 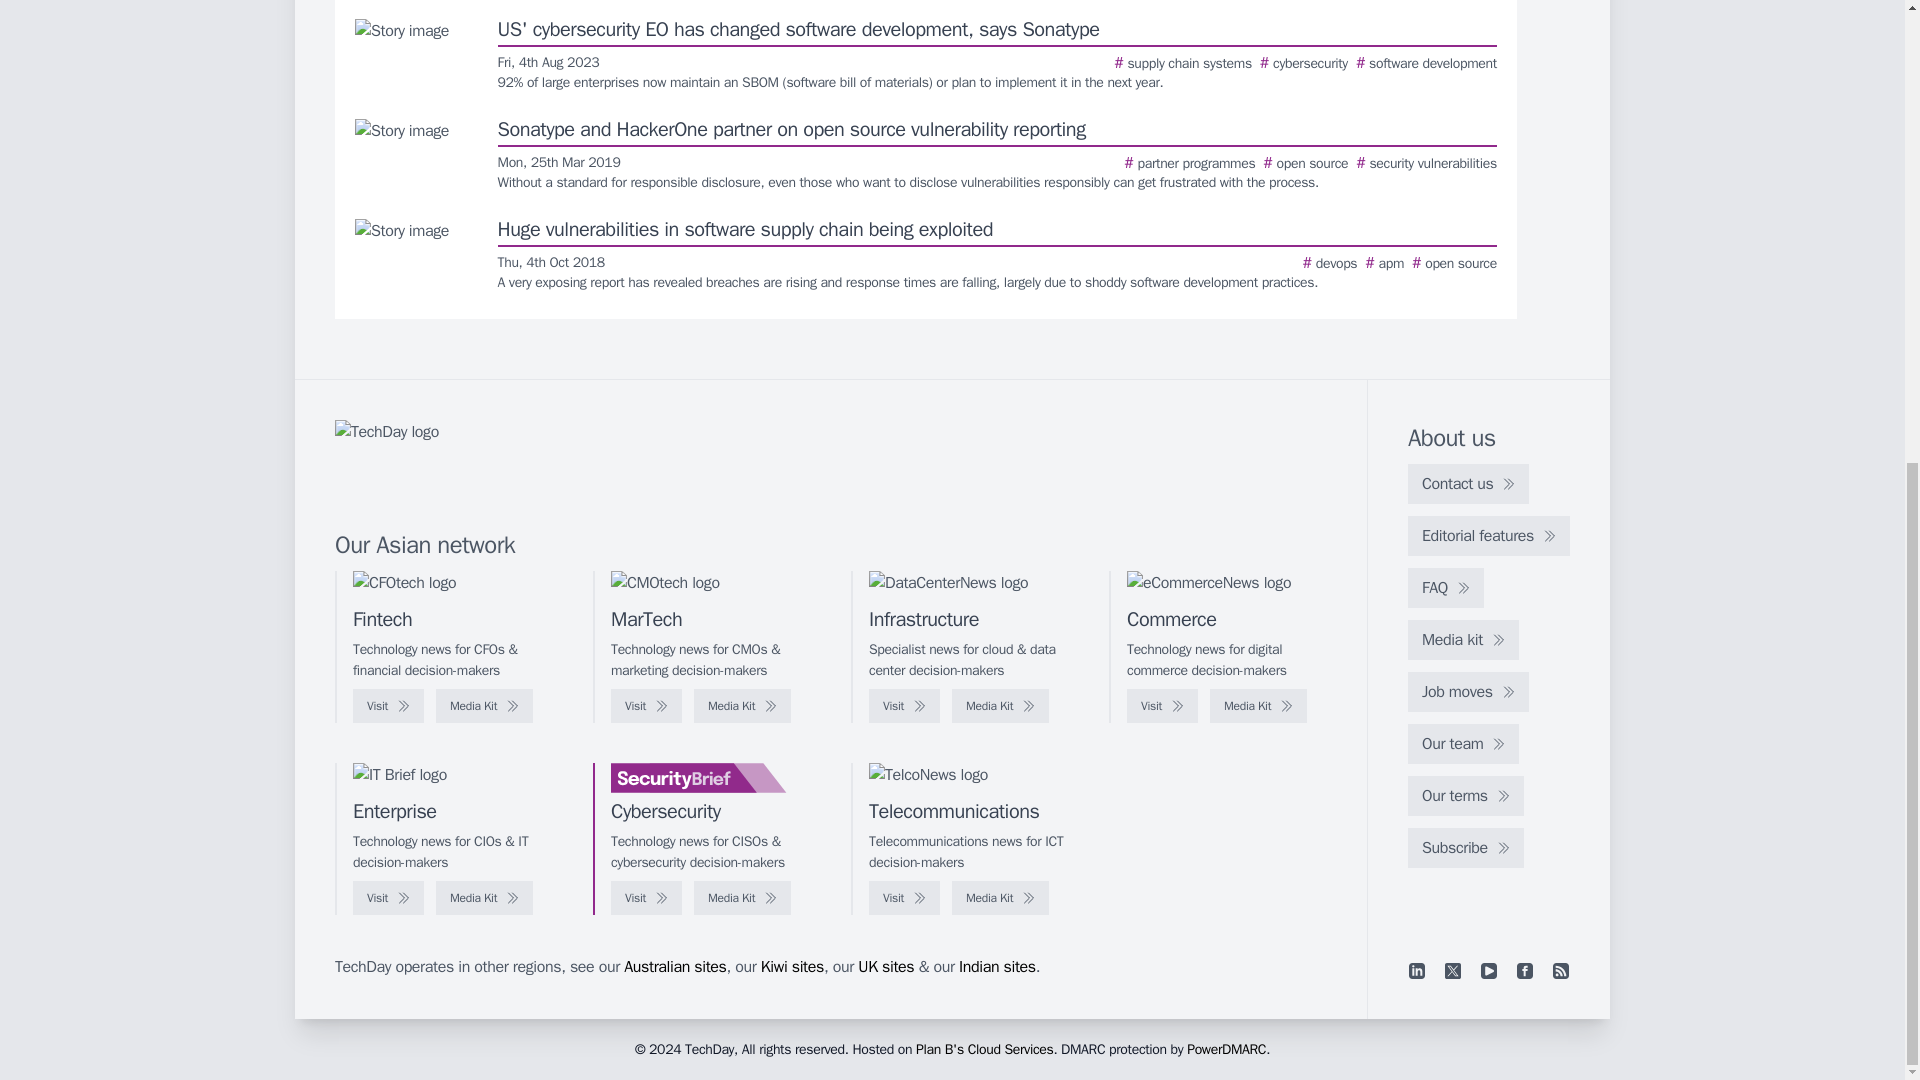 What do you see at coordinates (674, 966) in the screenshot?
I see `Australian sites` at bounding box center [674, 966].